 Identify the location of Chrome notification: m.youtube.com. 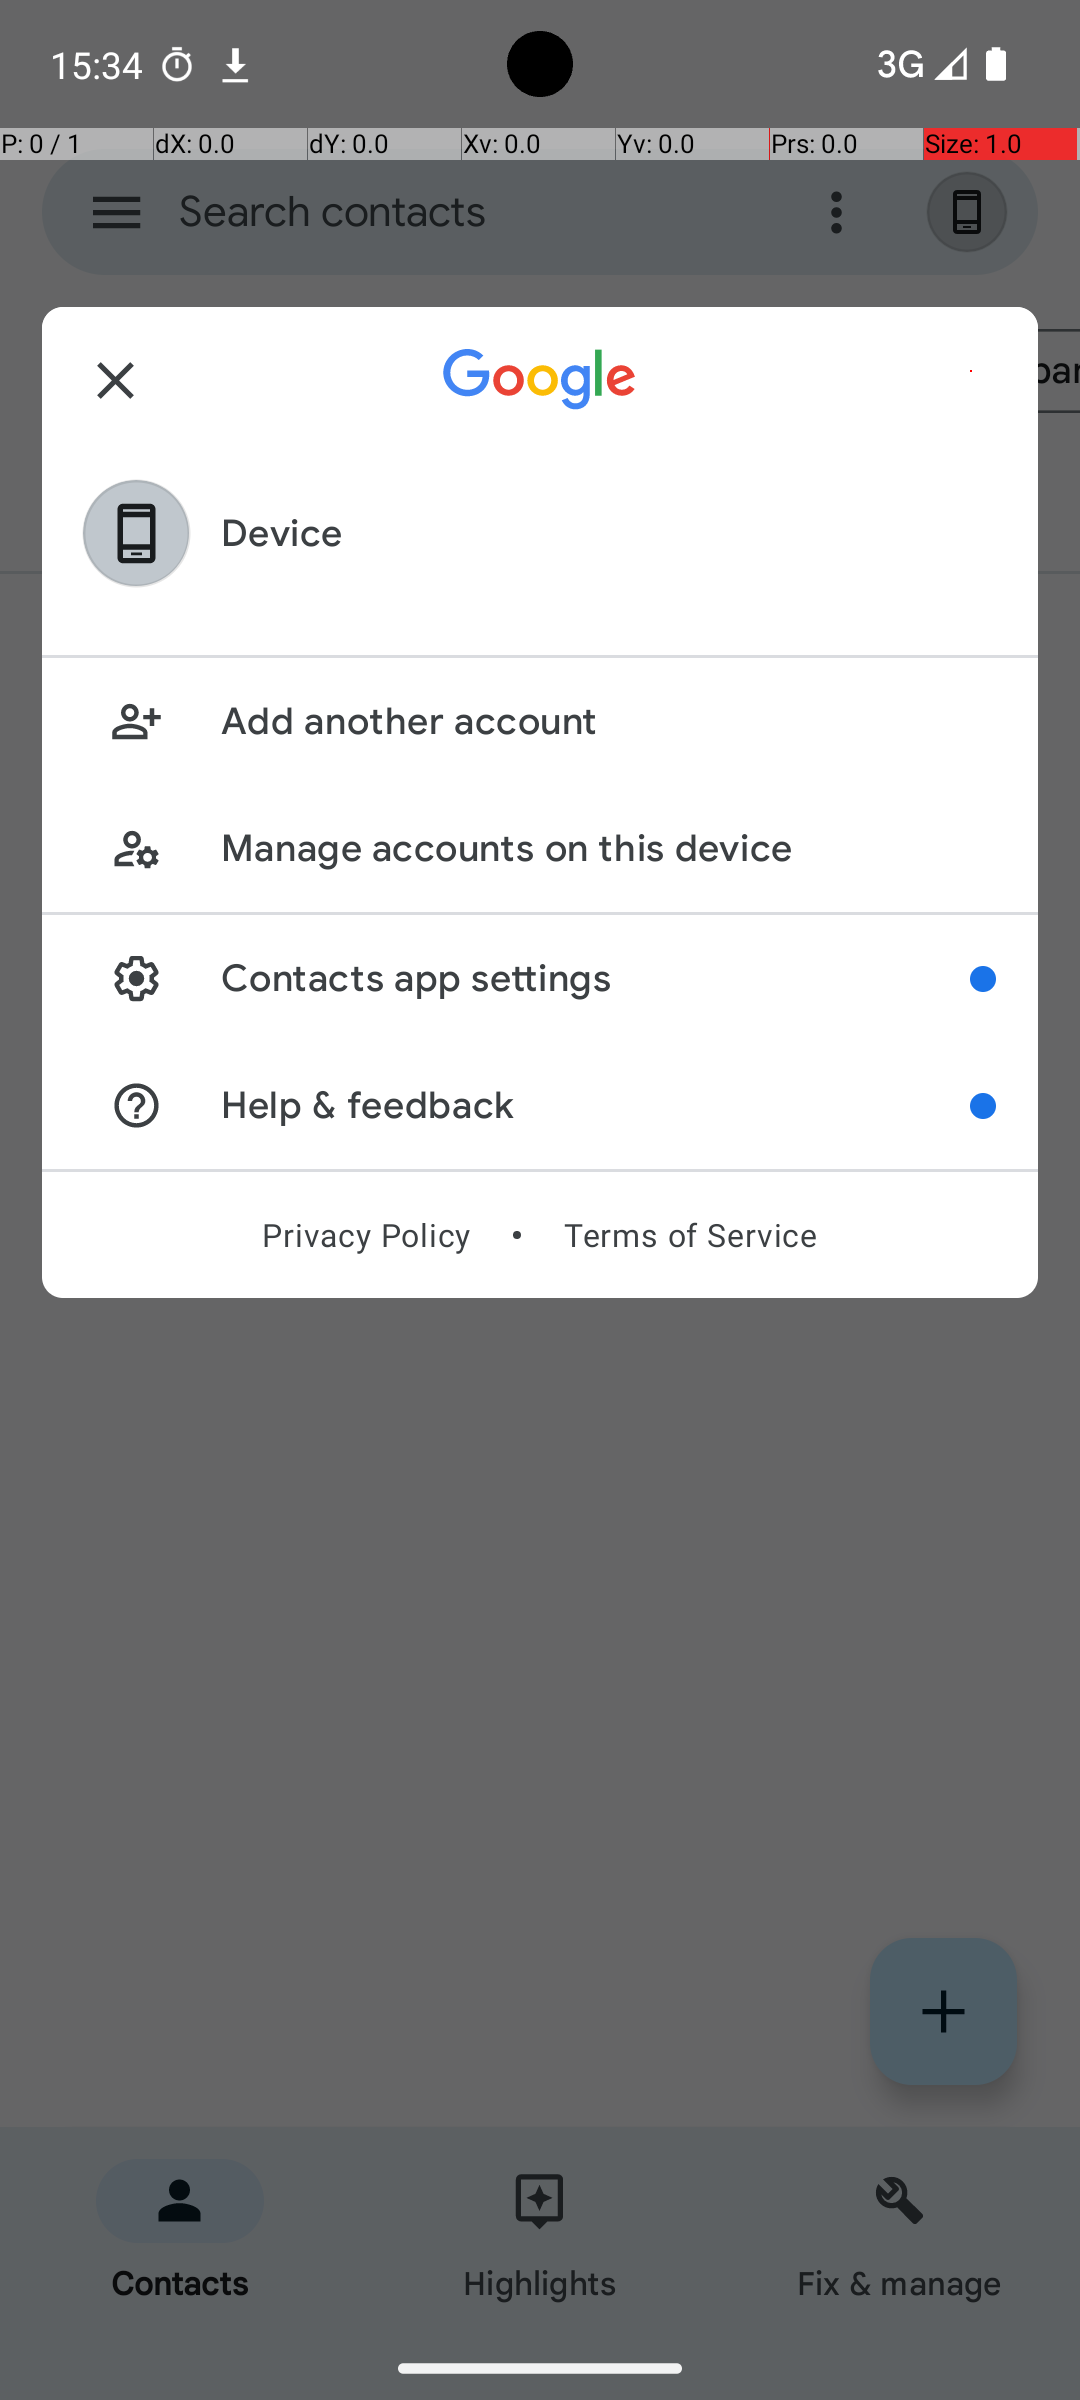
(235, 64).